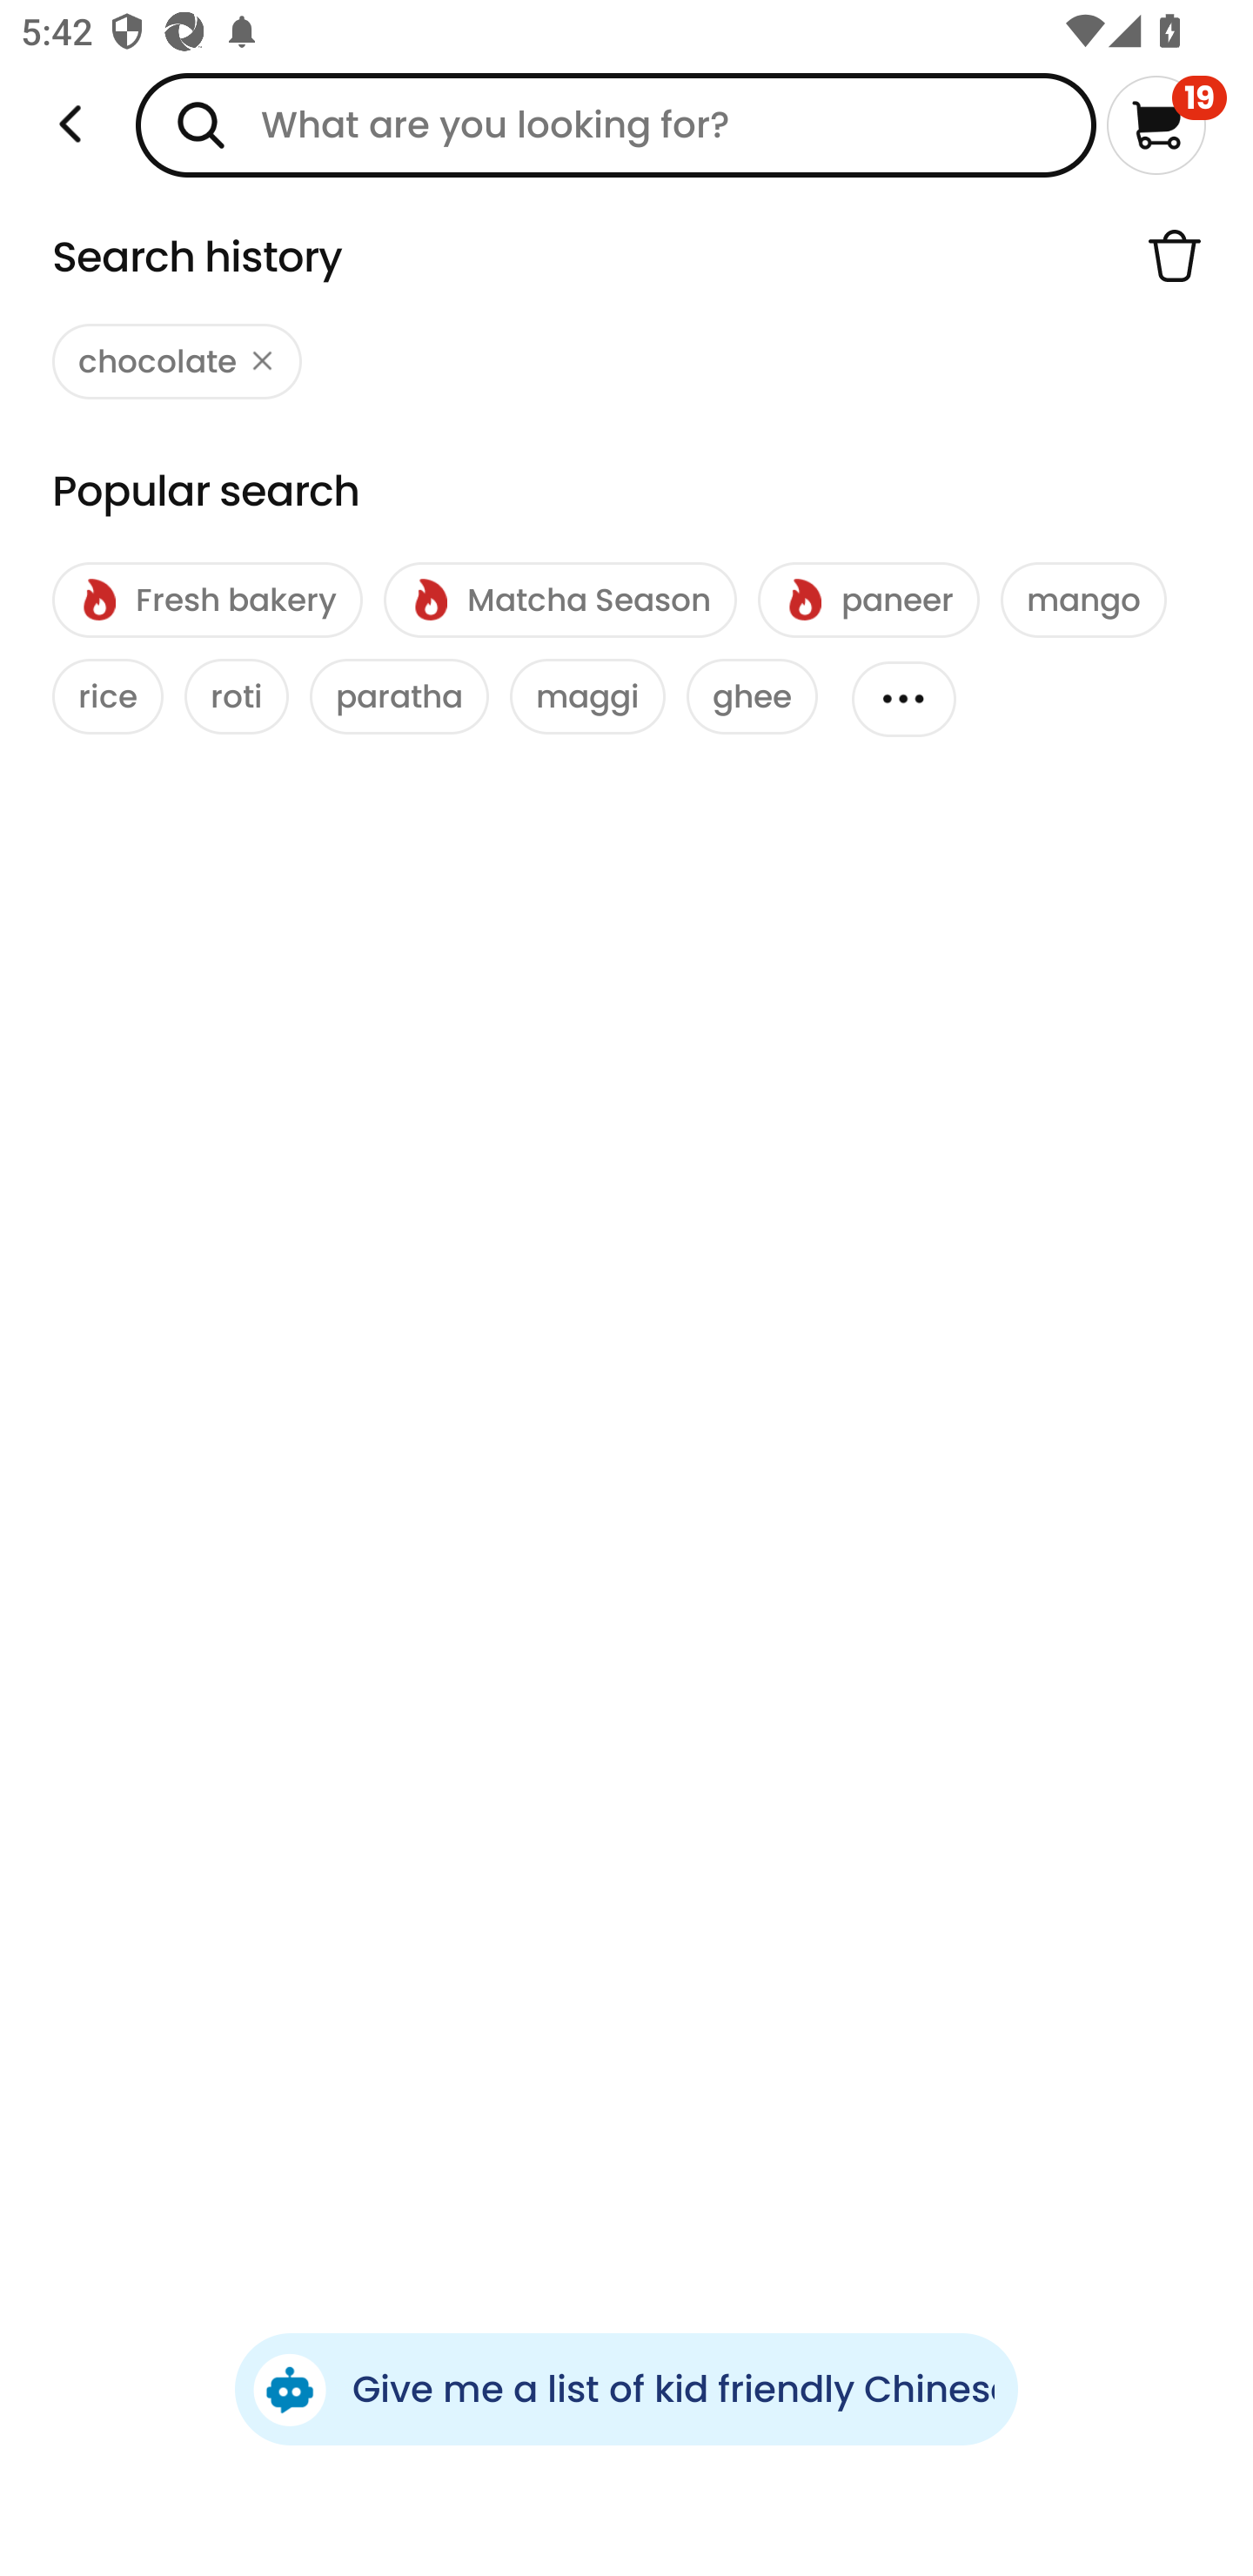 The height and width of the screenshot is (2576, 1253). Describe the element at coordinates (616, 124) in the screenshot. I see `What are you looking for?` at that location.